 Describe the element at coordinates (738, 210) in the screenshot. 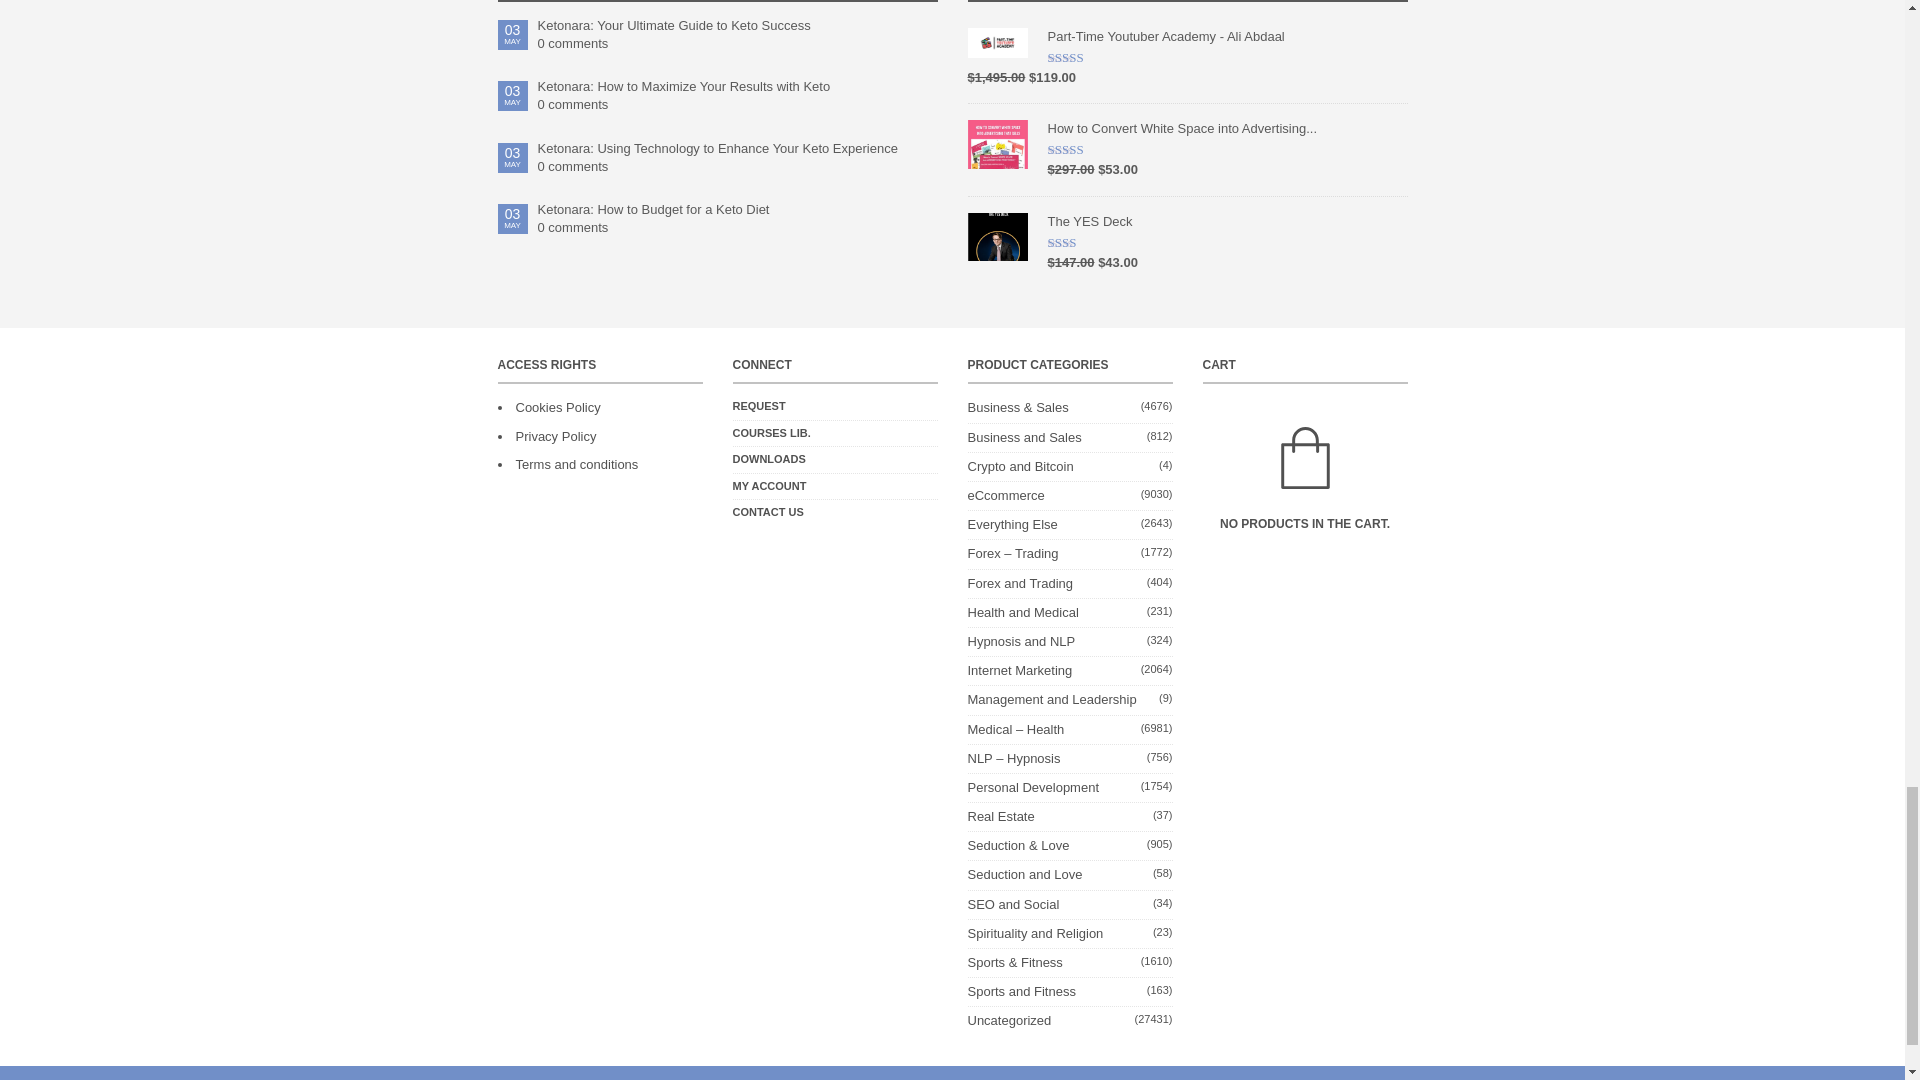

I see `Ketonara: How to Budget for a Keto Diet` at that location.